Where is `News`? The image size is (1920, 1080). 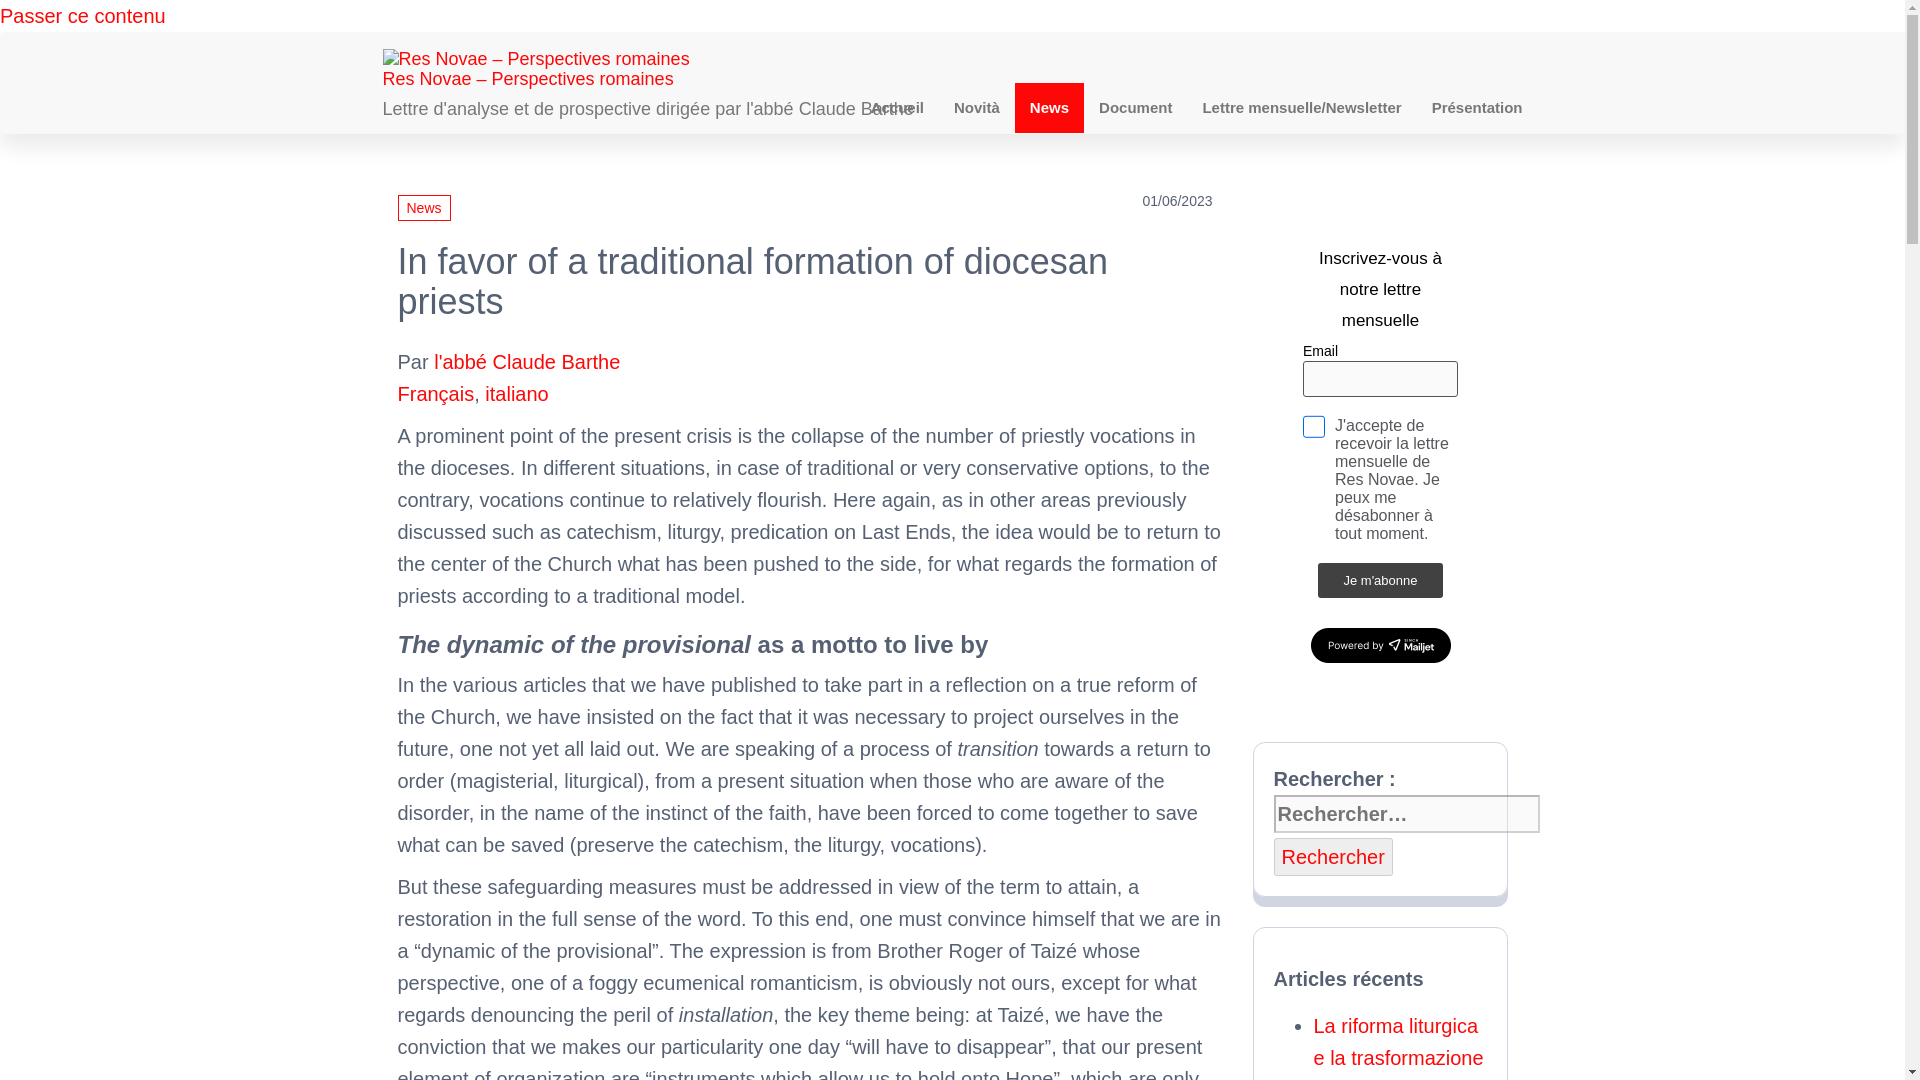 News is located at coordinates (424, 208).